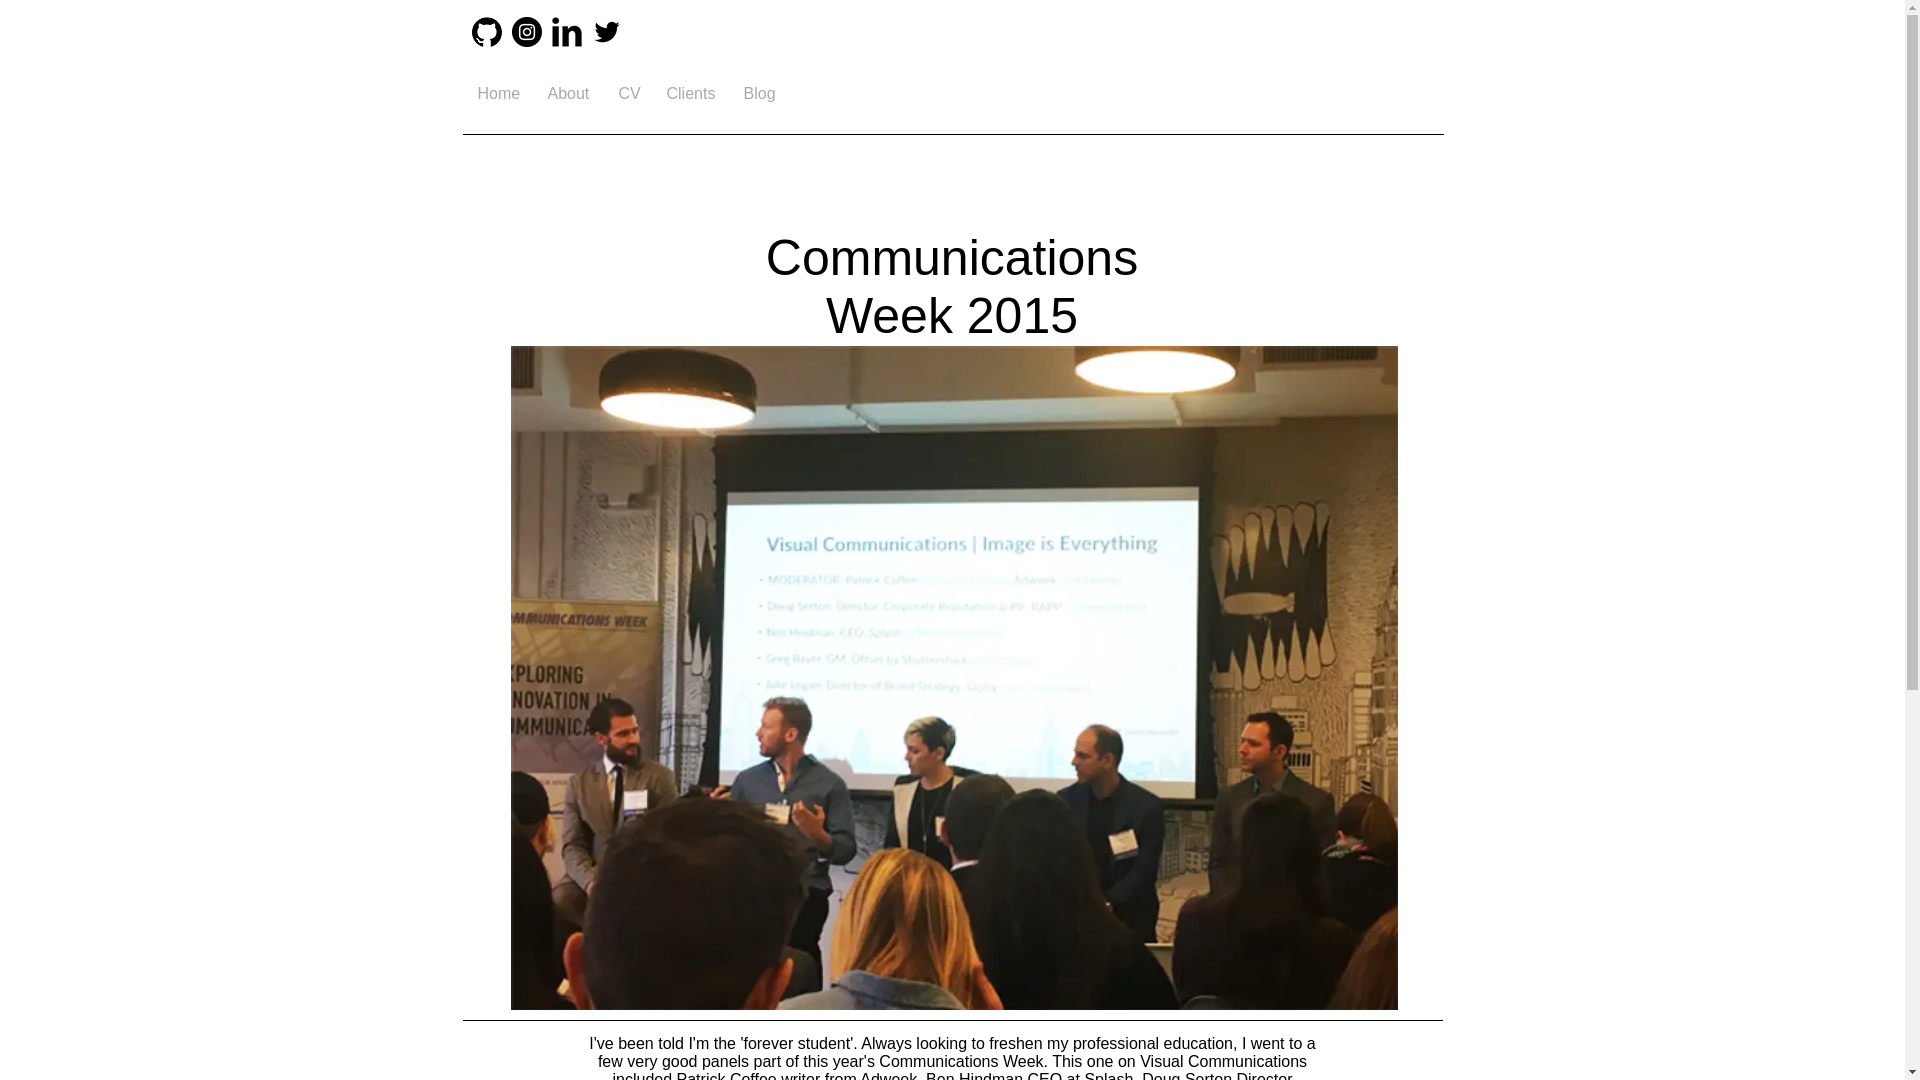  Describe the element at coordinates (690, 94) in the screenshot. I see `Clients` at that location.